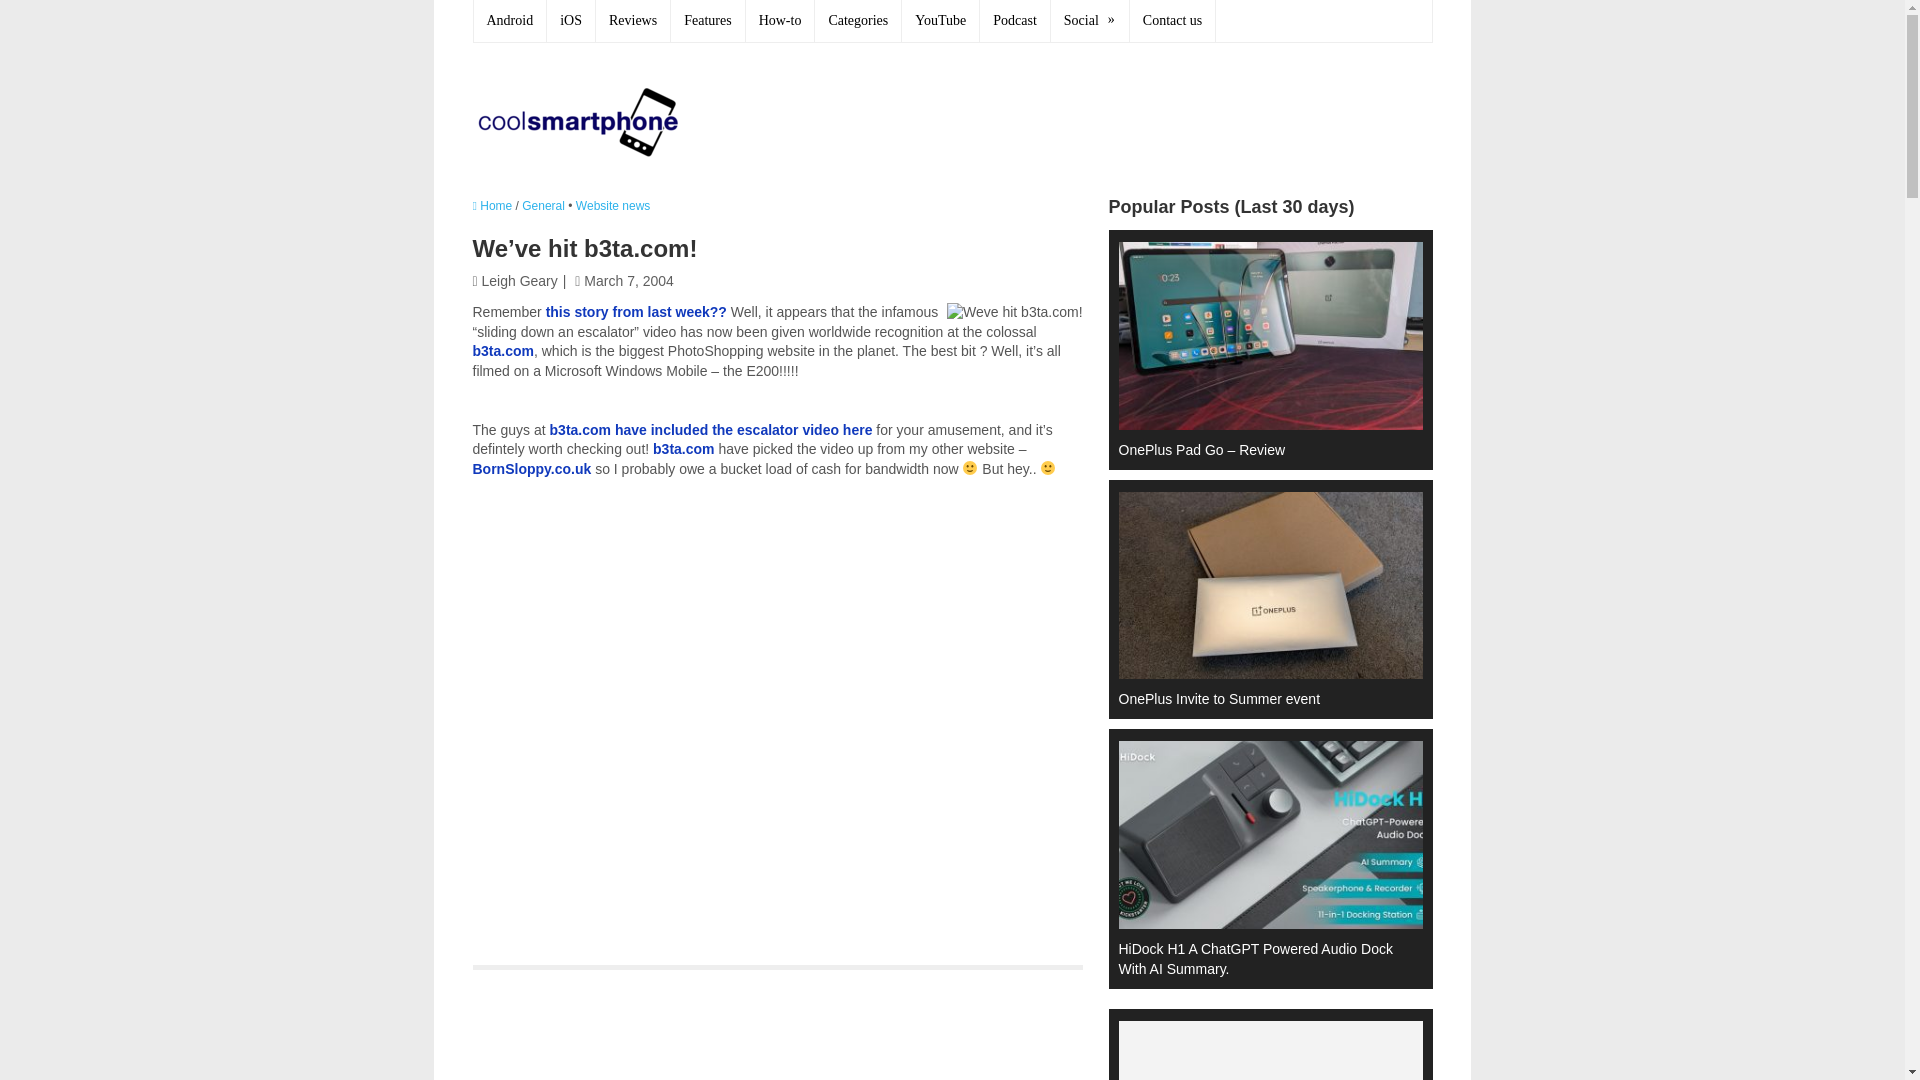 Image resolution: width=1920 pixels, height=1080 pixels. What do you see at coordinates (711, 430) in the screenshot?
I see `b3ta.com have included the escalator video here` at bounding box center [711, 430].